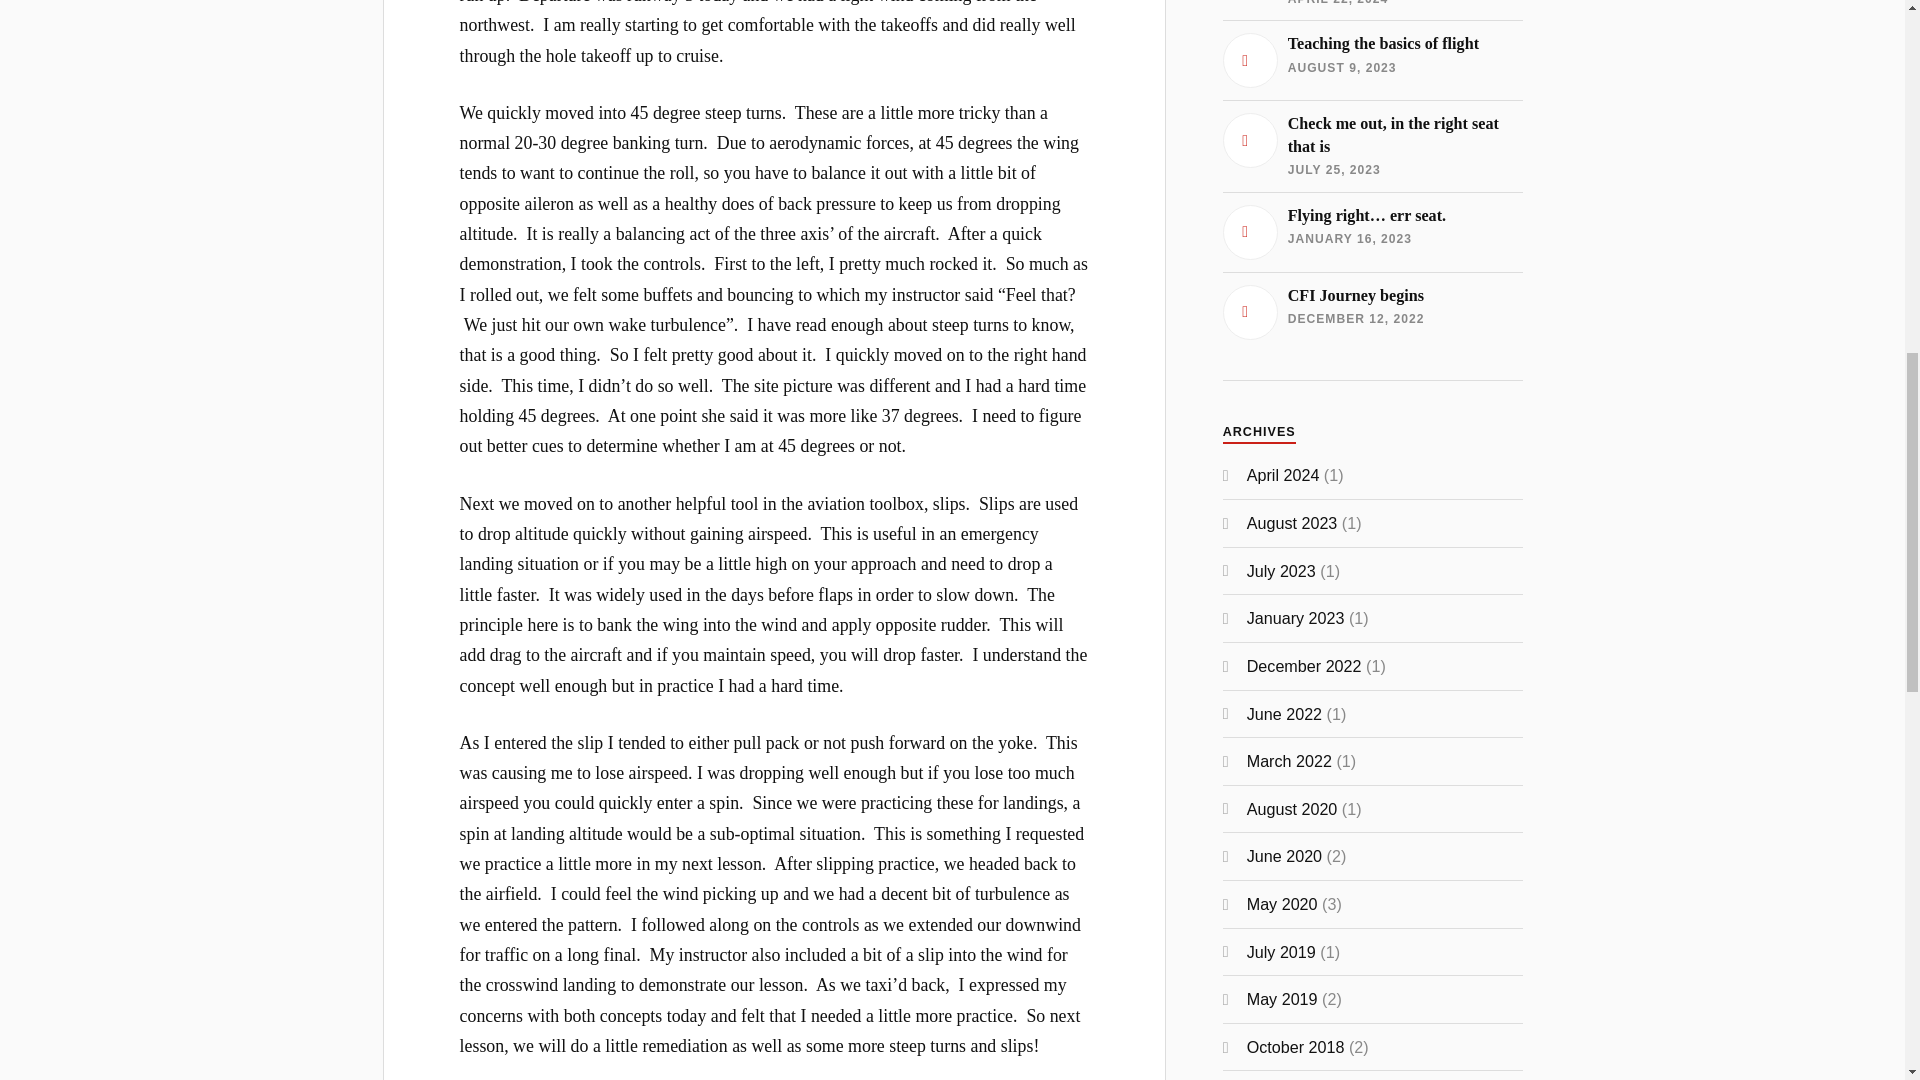 The width and height of the screenshot is (1920, 1080). What do you see at coordinates (1296, 618) in the screenshot?
I see `August 2020` at bounding box center [1296, 618].